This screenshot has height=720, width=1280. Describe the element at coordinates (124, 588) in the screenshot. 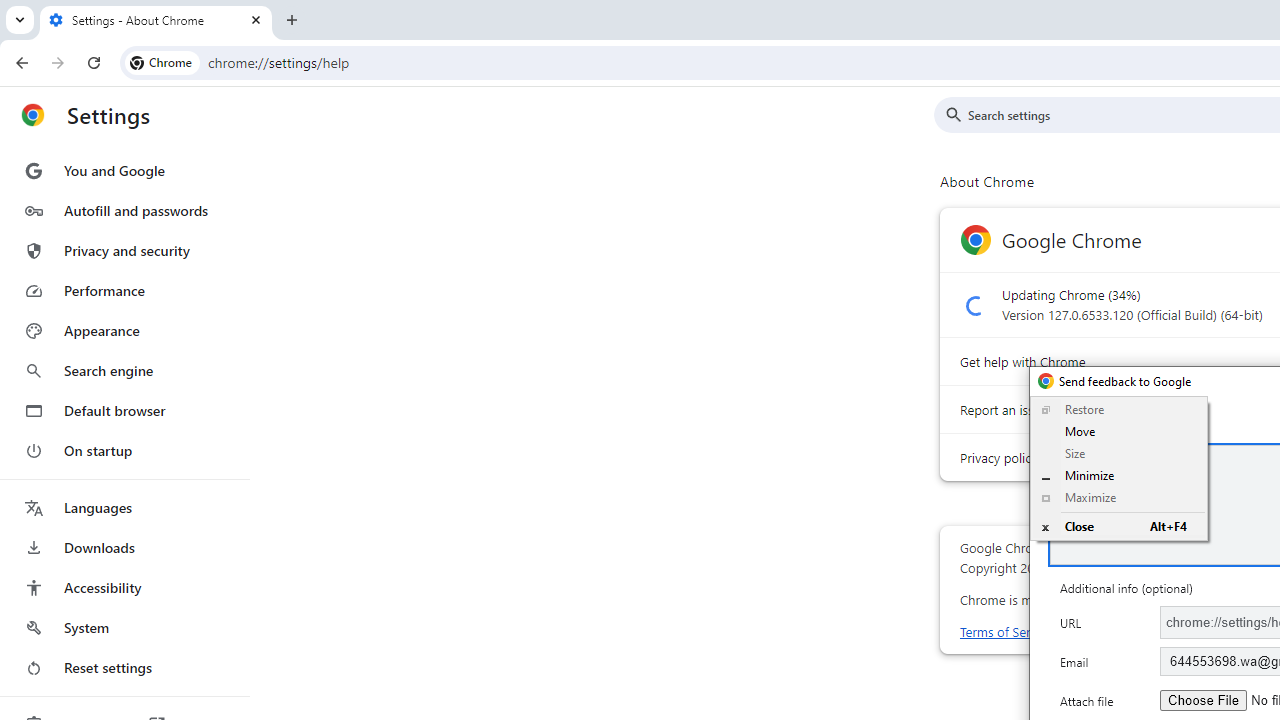

I see `Accessibility` at that location.